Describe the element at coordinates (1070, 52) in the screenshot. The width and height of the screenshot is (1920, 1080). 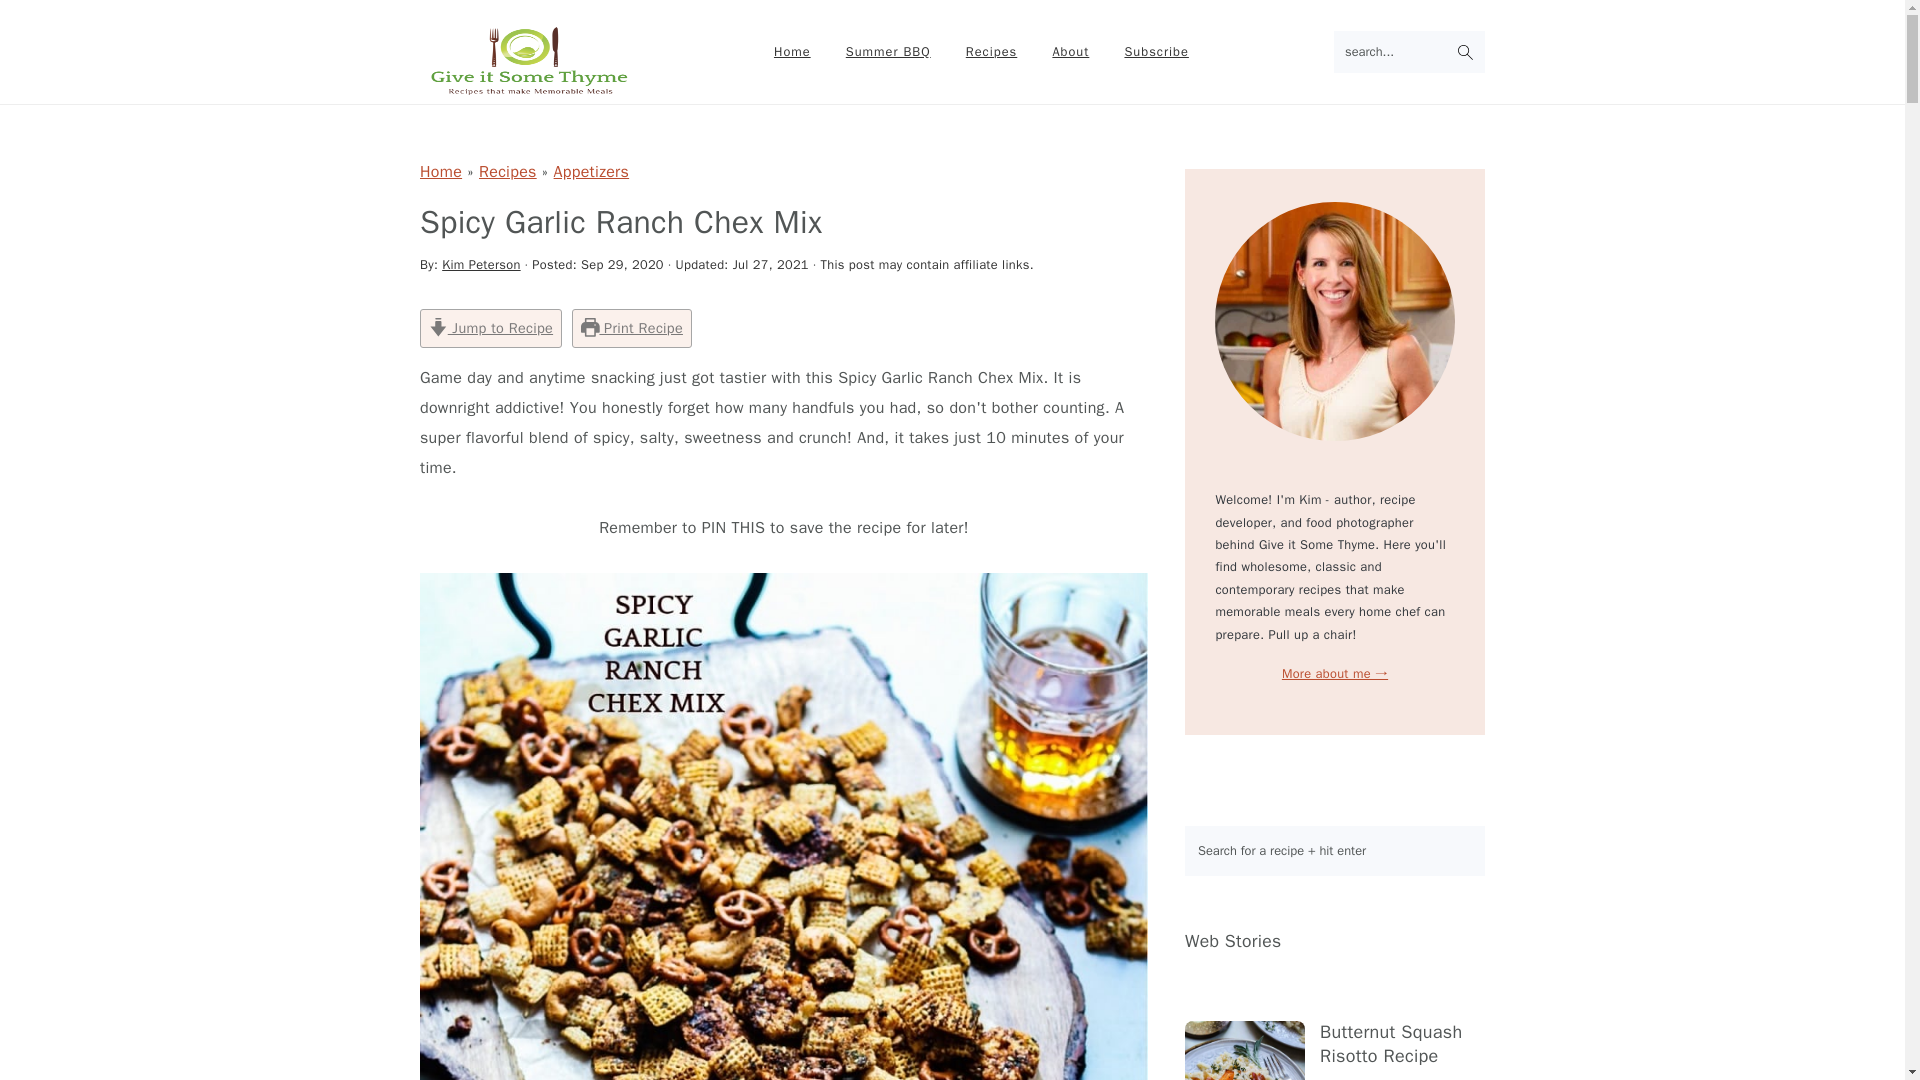
I see `About` at that location.